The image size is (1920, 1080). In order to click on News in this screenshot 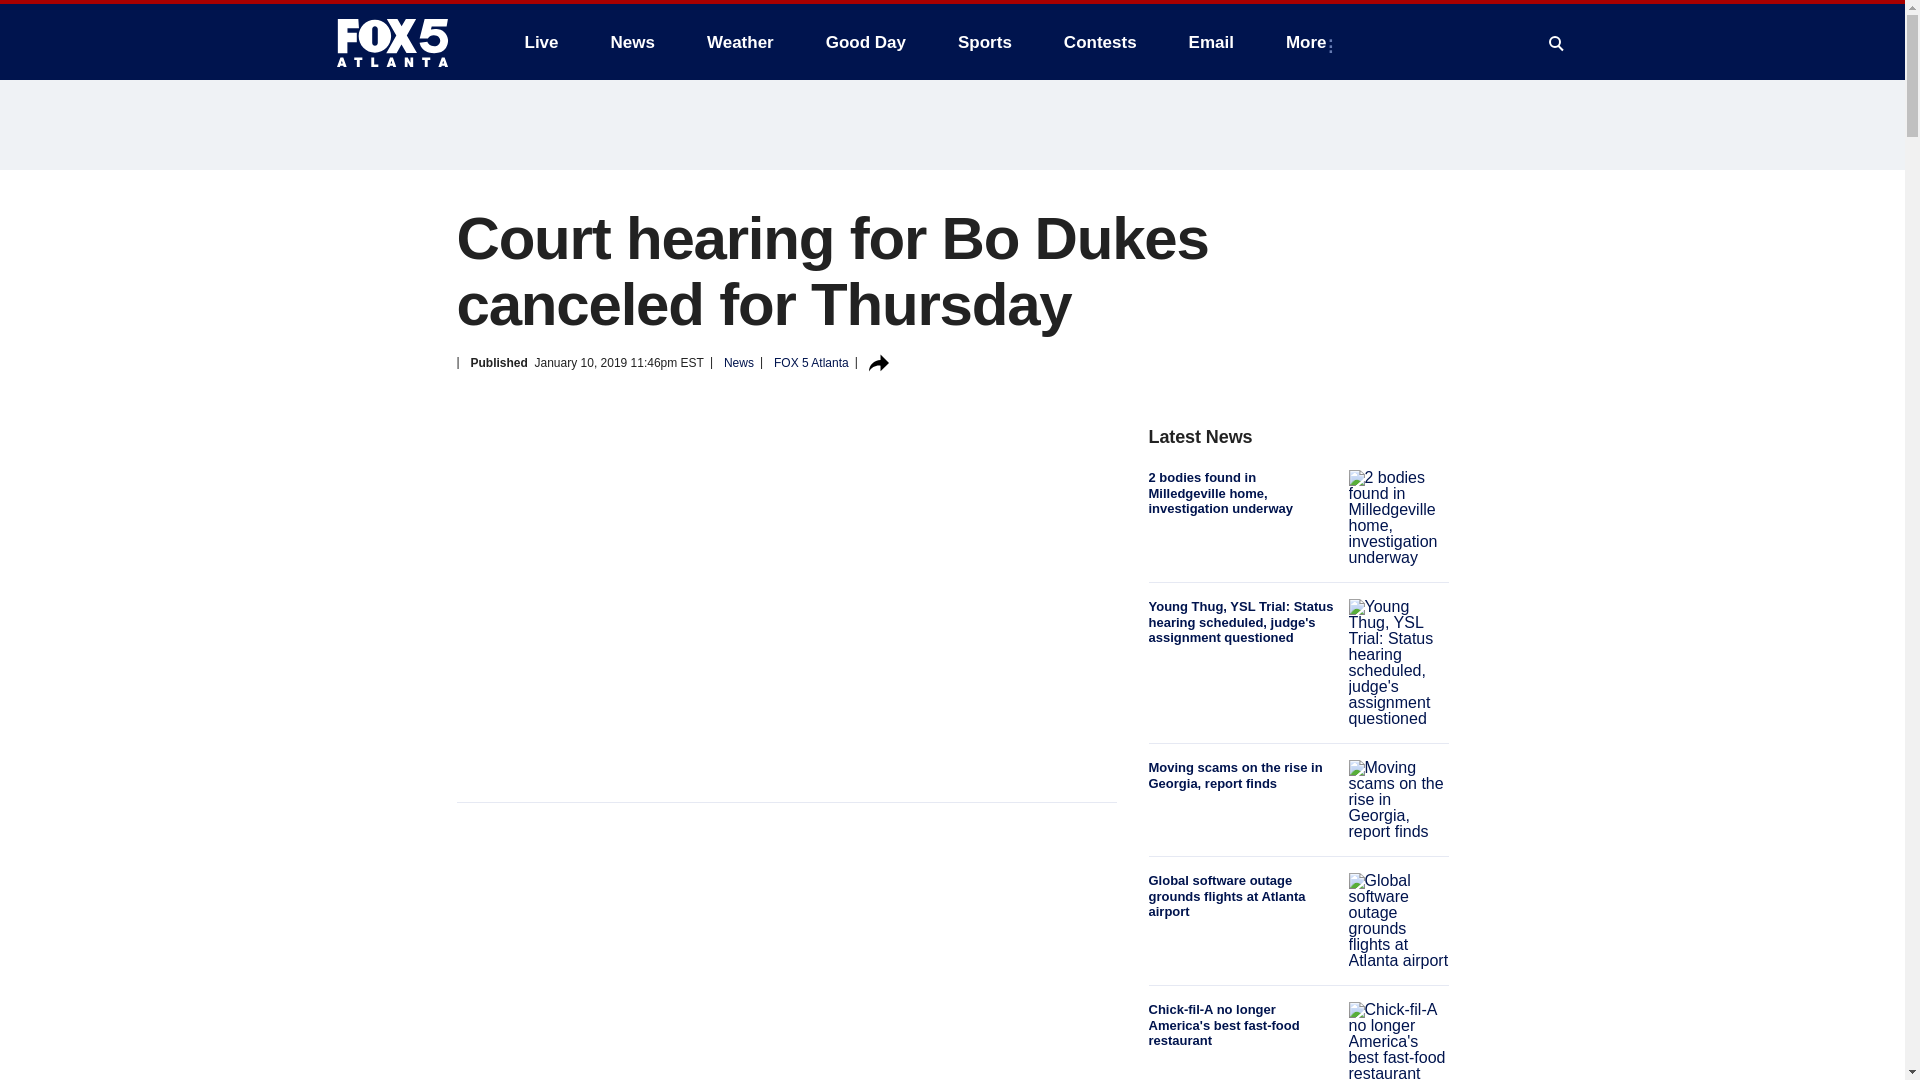, I will do `click(632, 42)`.